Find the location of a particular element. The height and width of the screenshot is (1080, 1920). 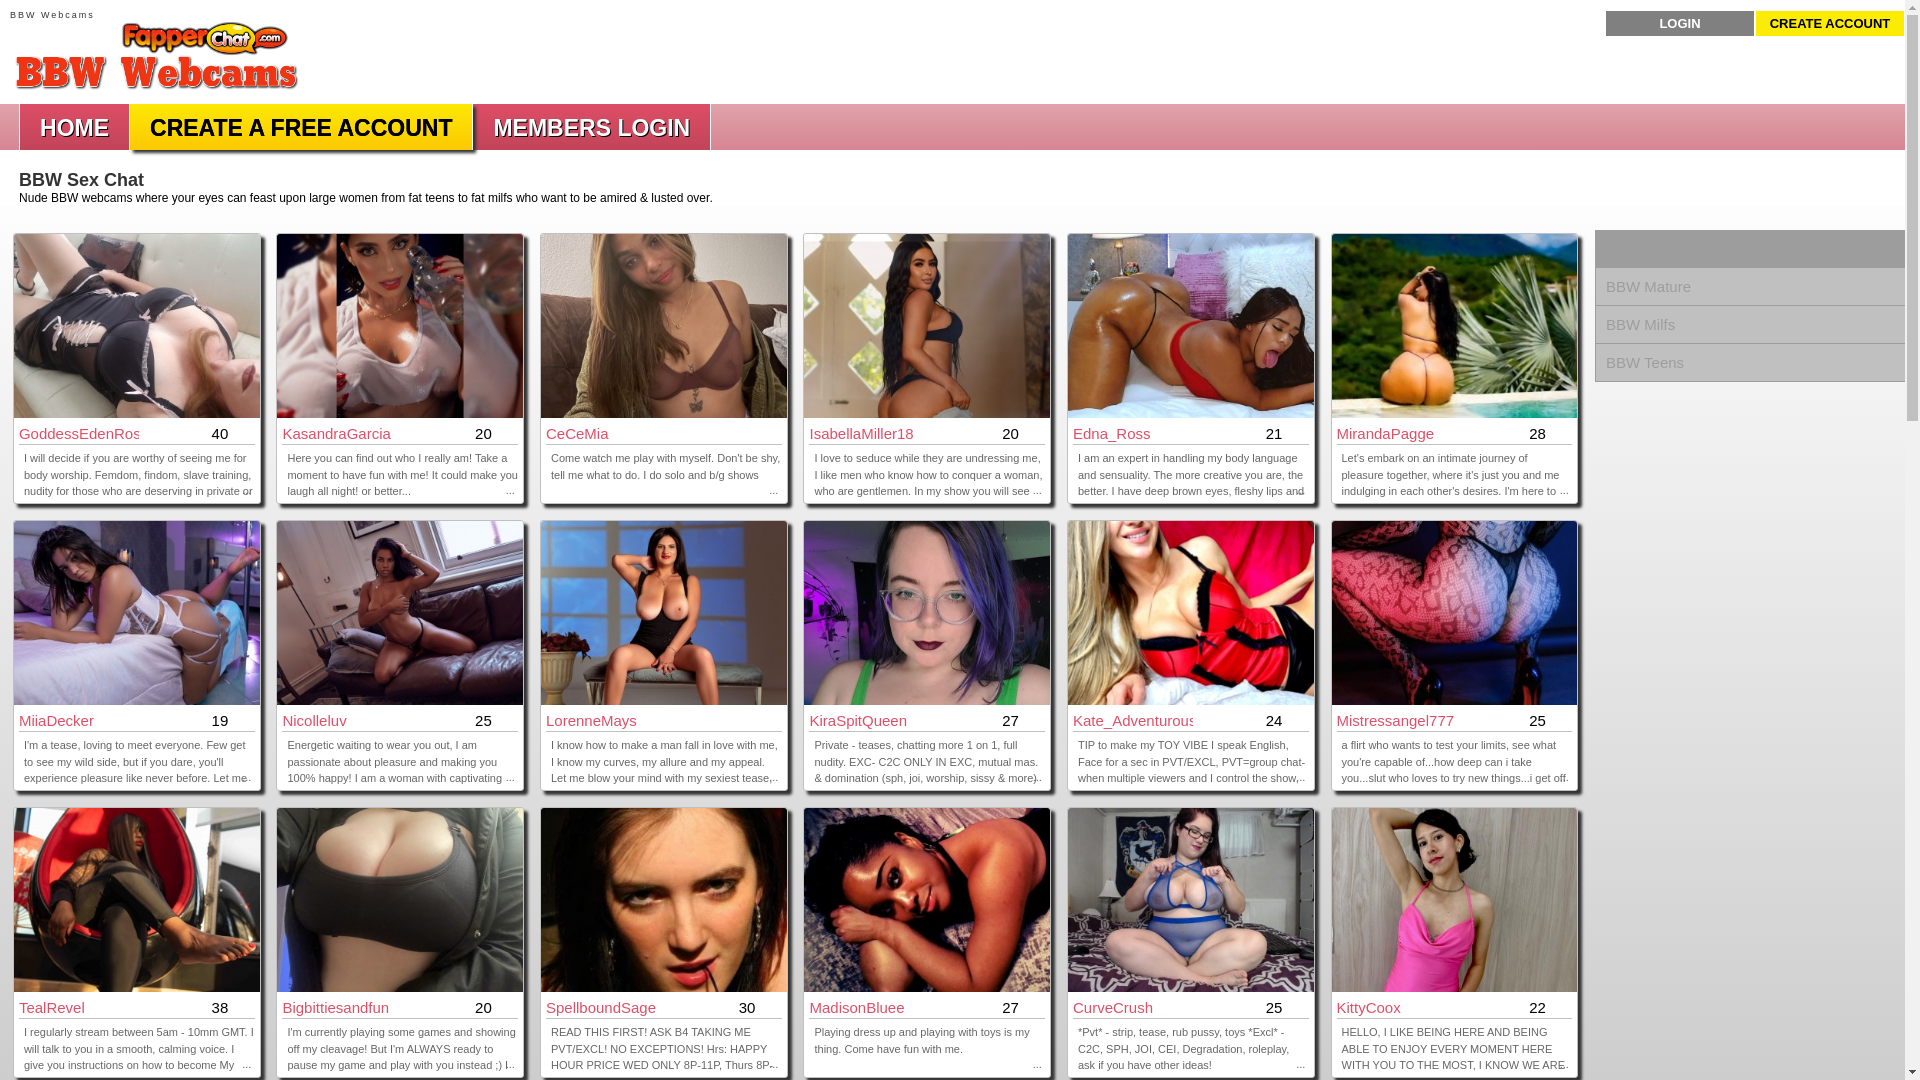

MEMBERS LOGIN is located at coordinates (591, 128).